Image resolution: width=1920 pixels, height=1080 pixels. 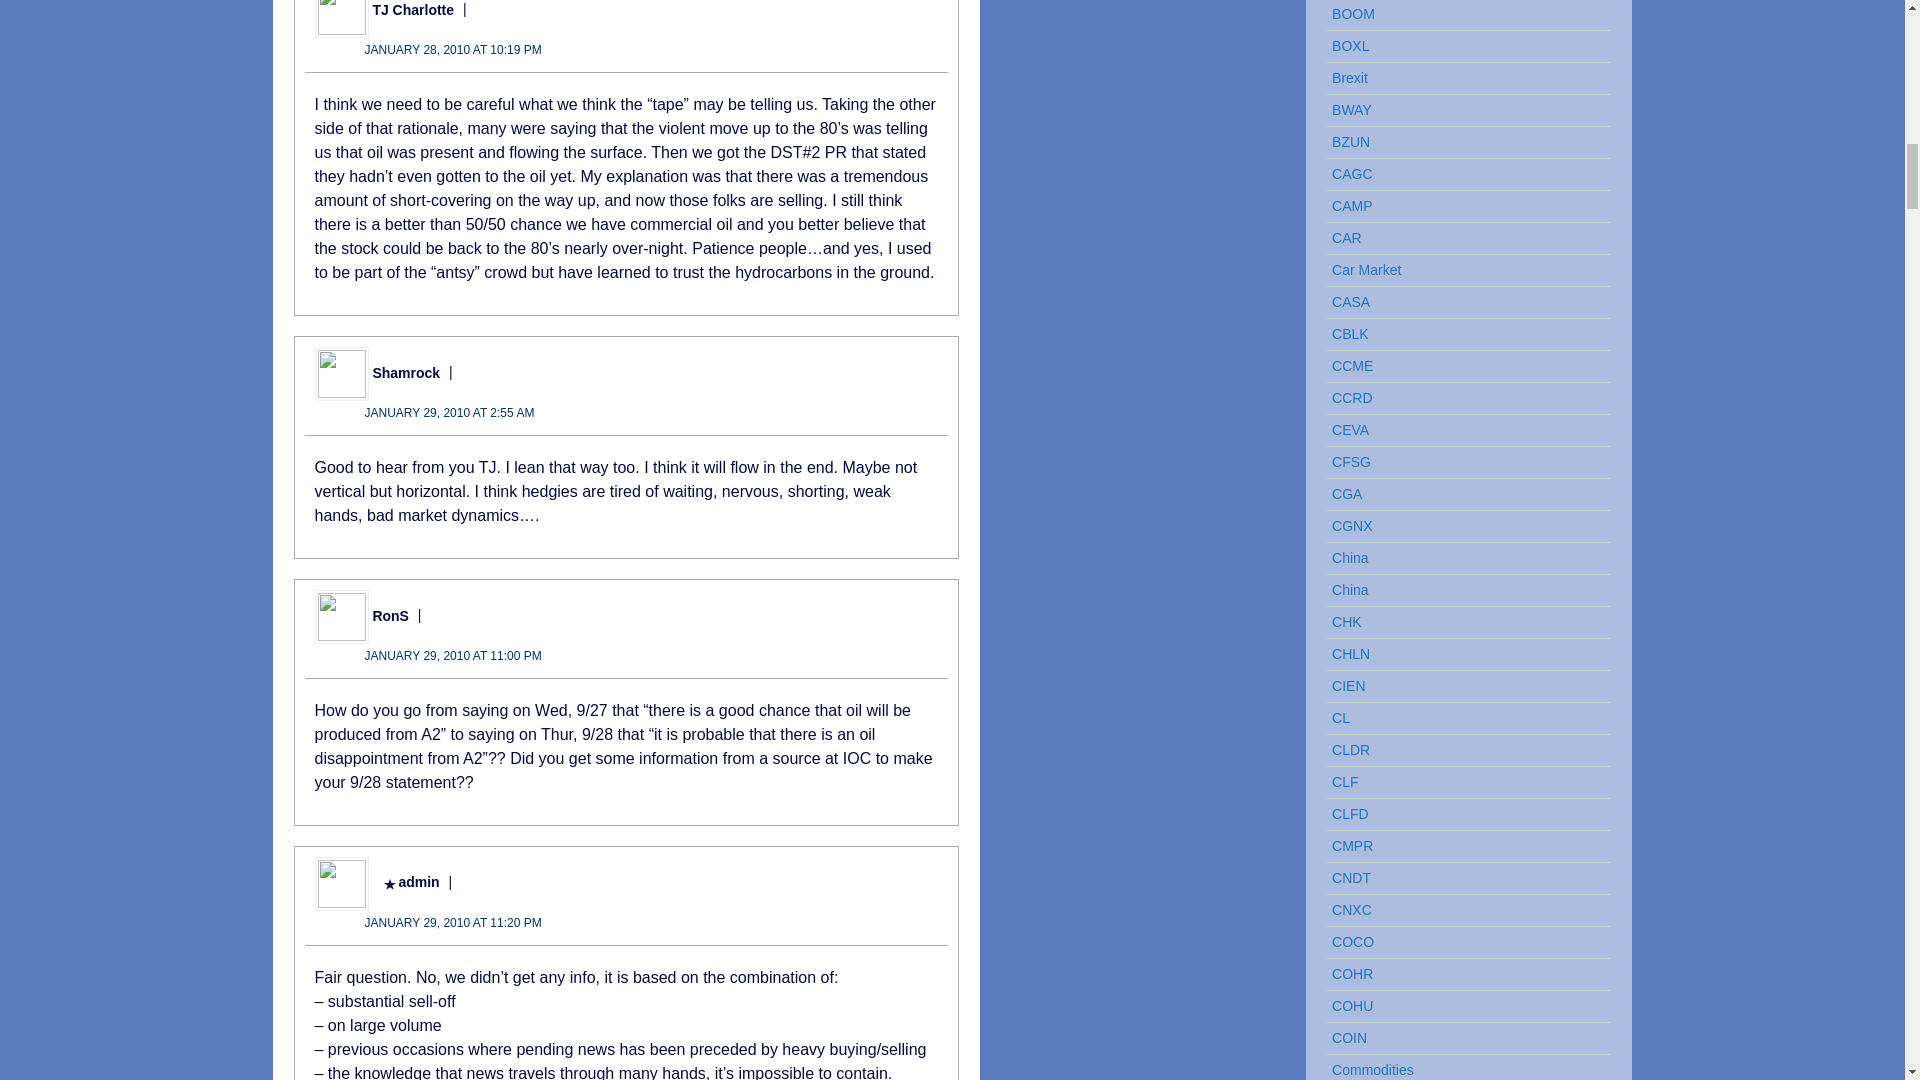 I want to click on JANUARY 28, 2010 AT 10:19 PM, so click(x=452, y=50).